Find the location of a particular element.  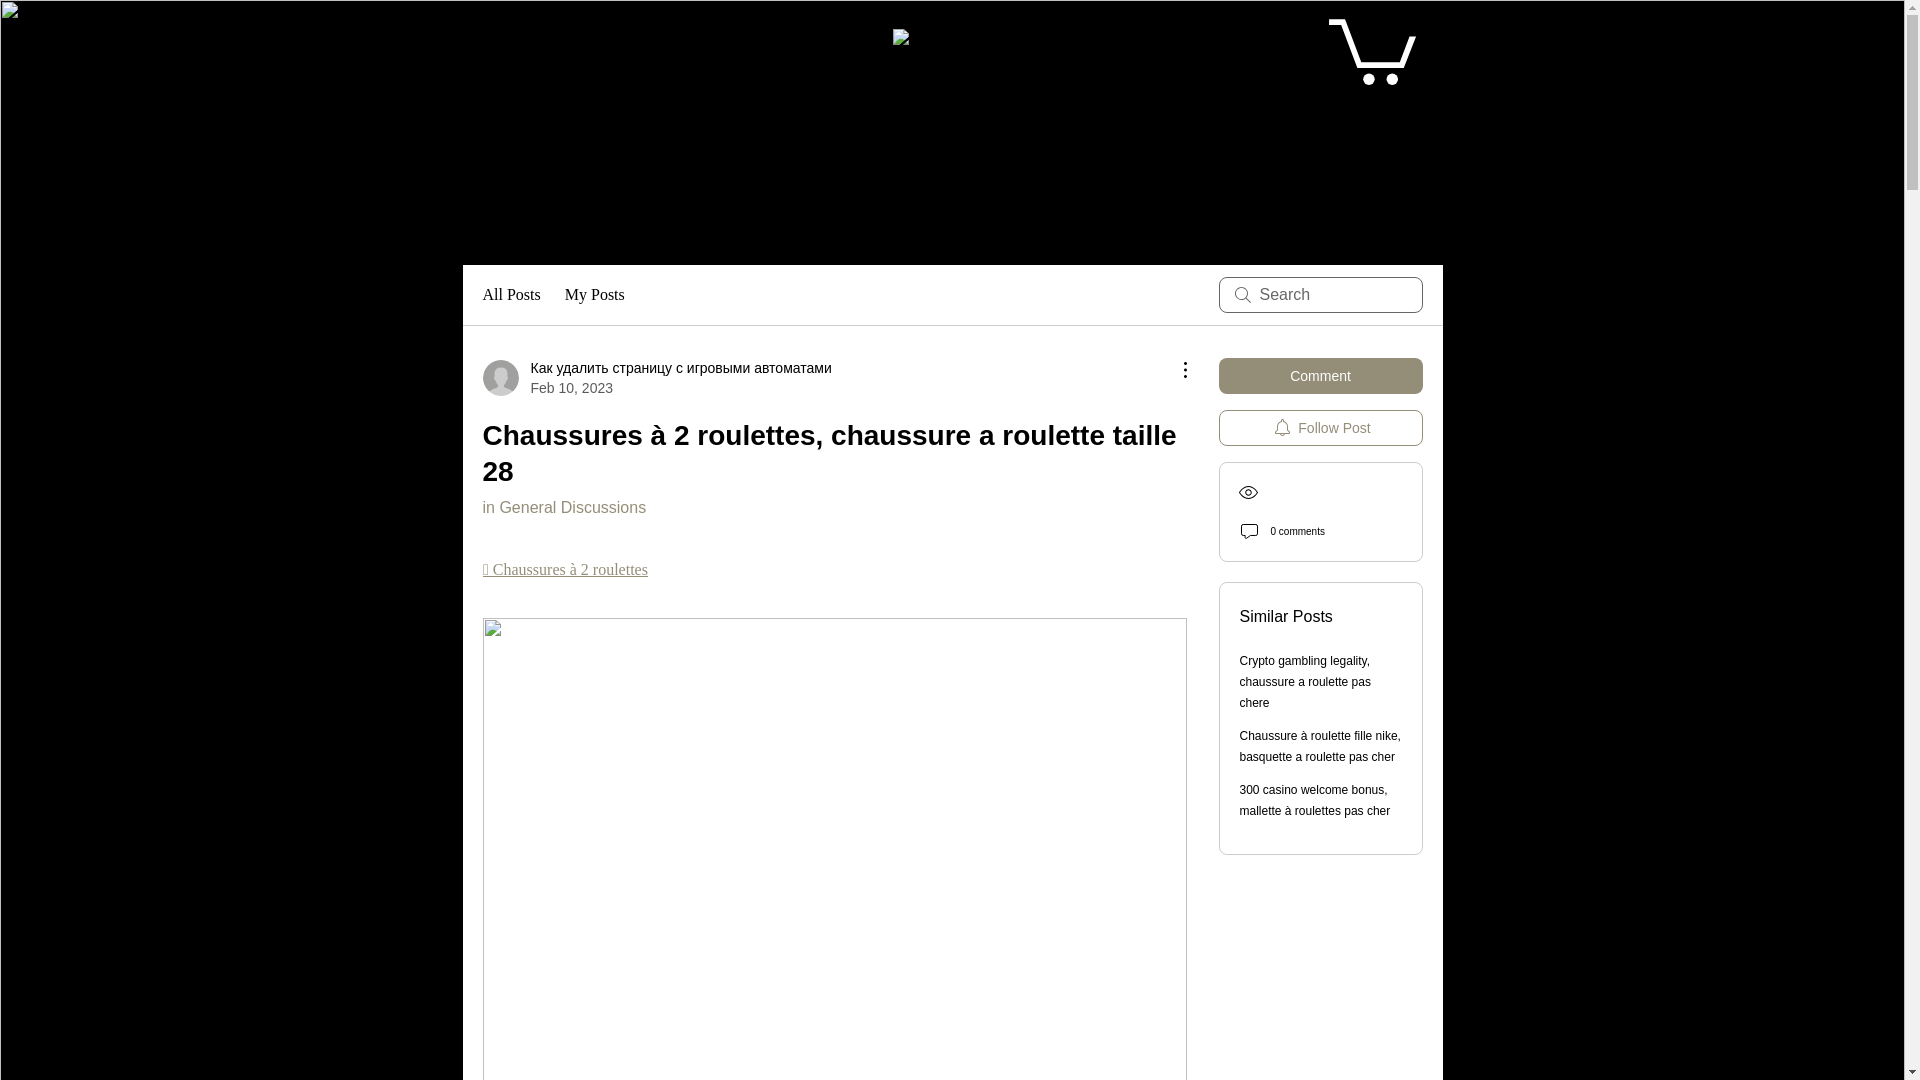

Follow Post is located at coordinates (1320, 428).